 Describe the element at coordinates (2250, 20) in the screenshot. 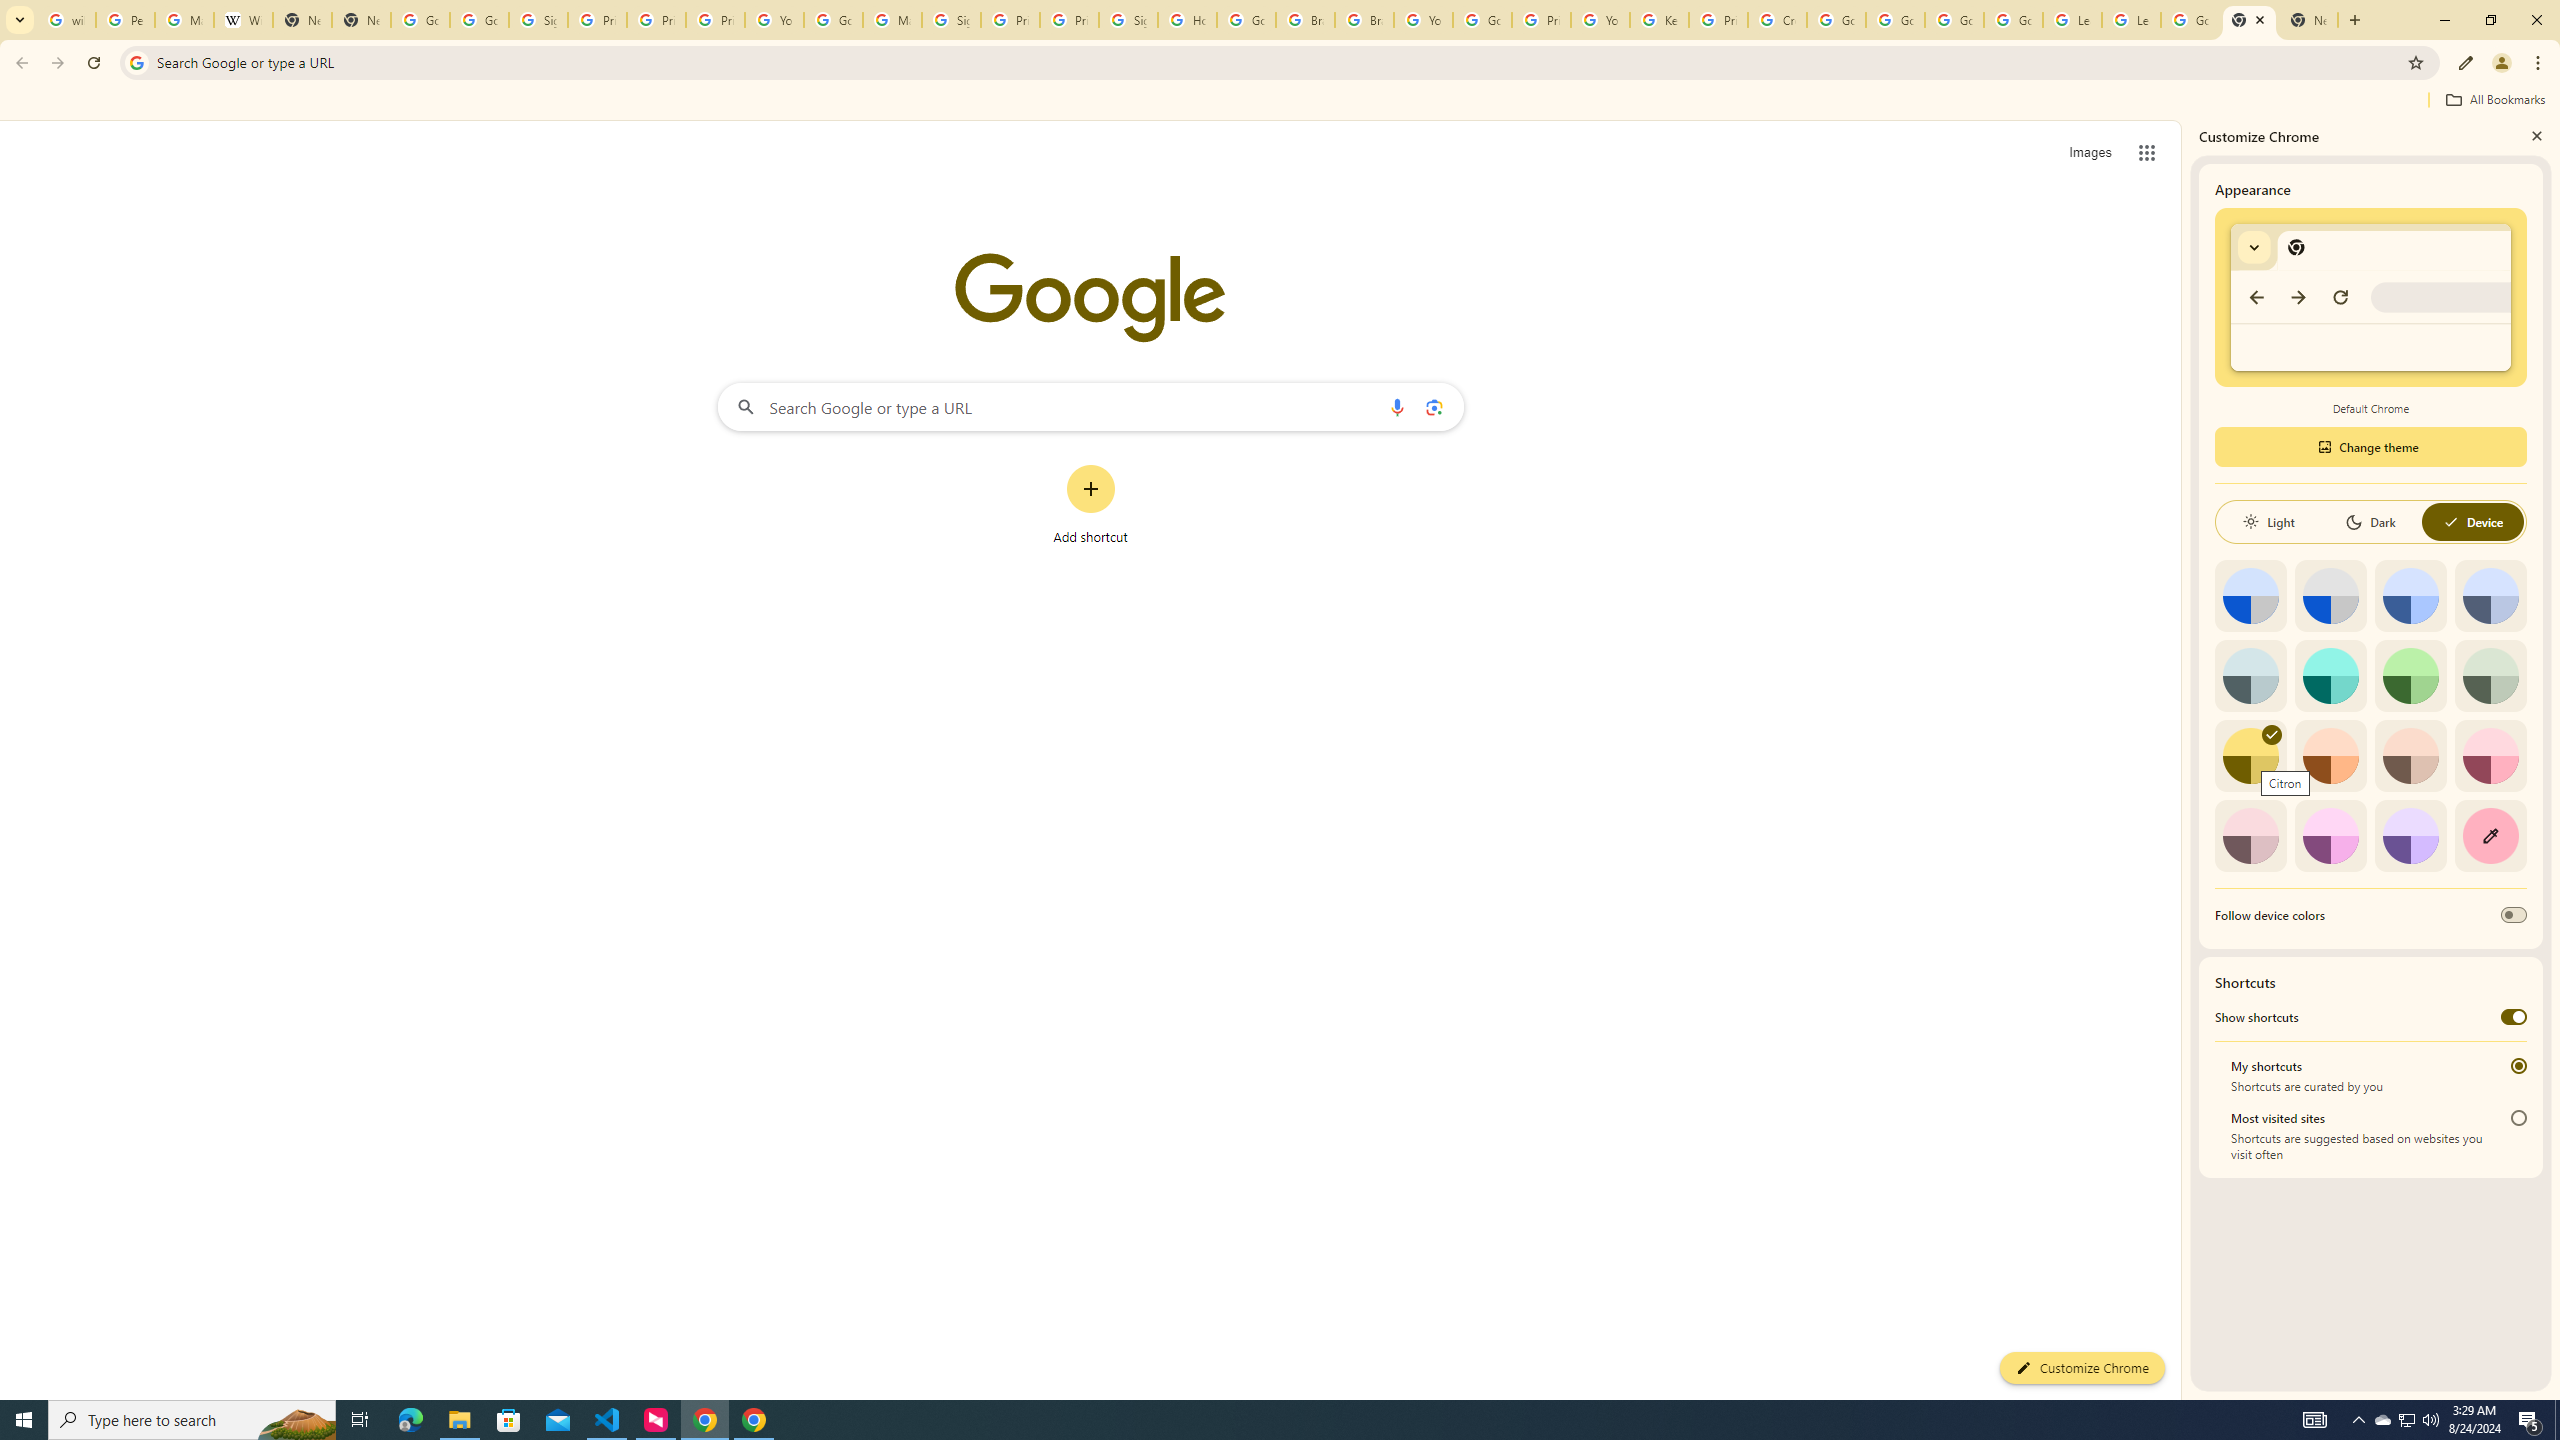

I see `New Tab` at that location.